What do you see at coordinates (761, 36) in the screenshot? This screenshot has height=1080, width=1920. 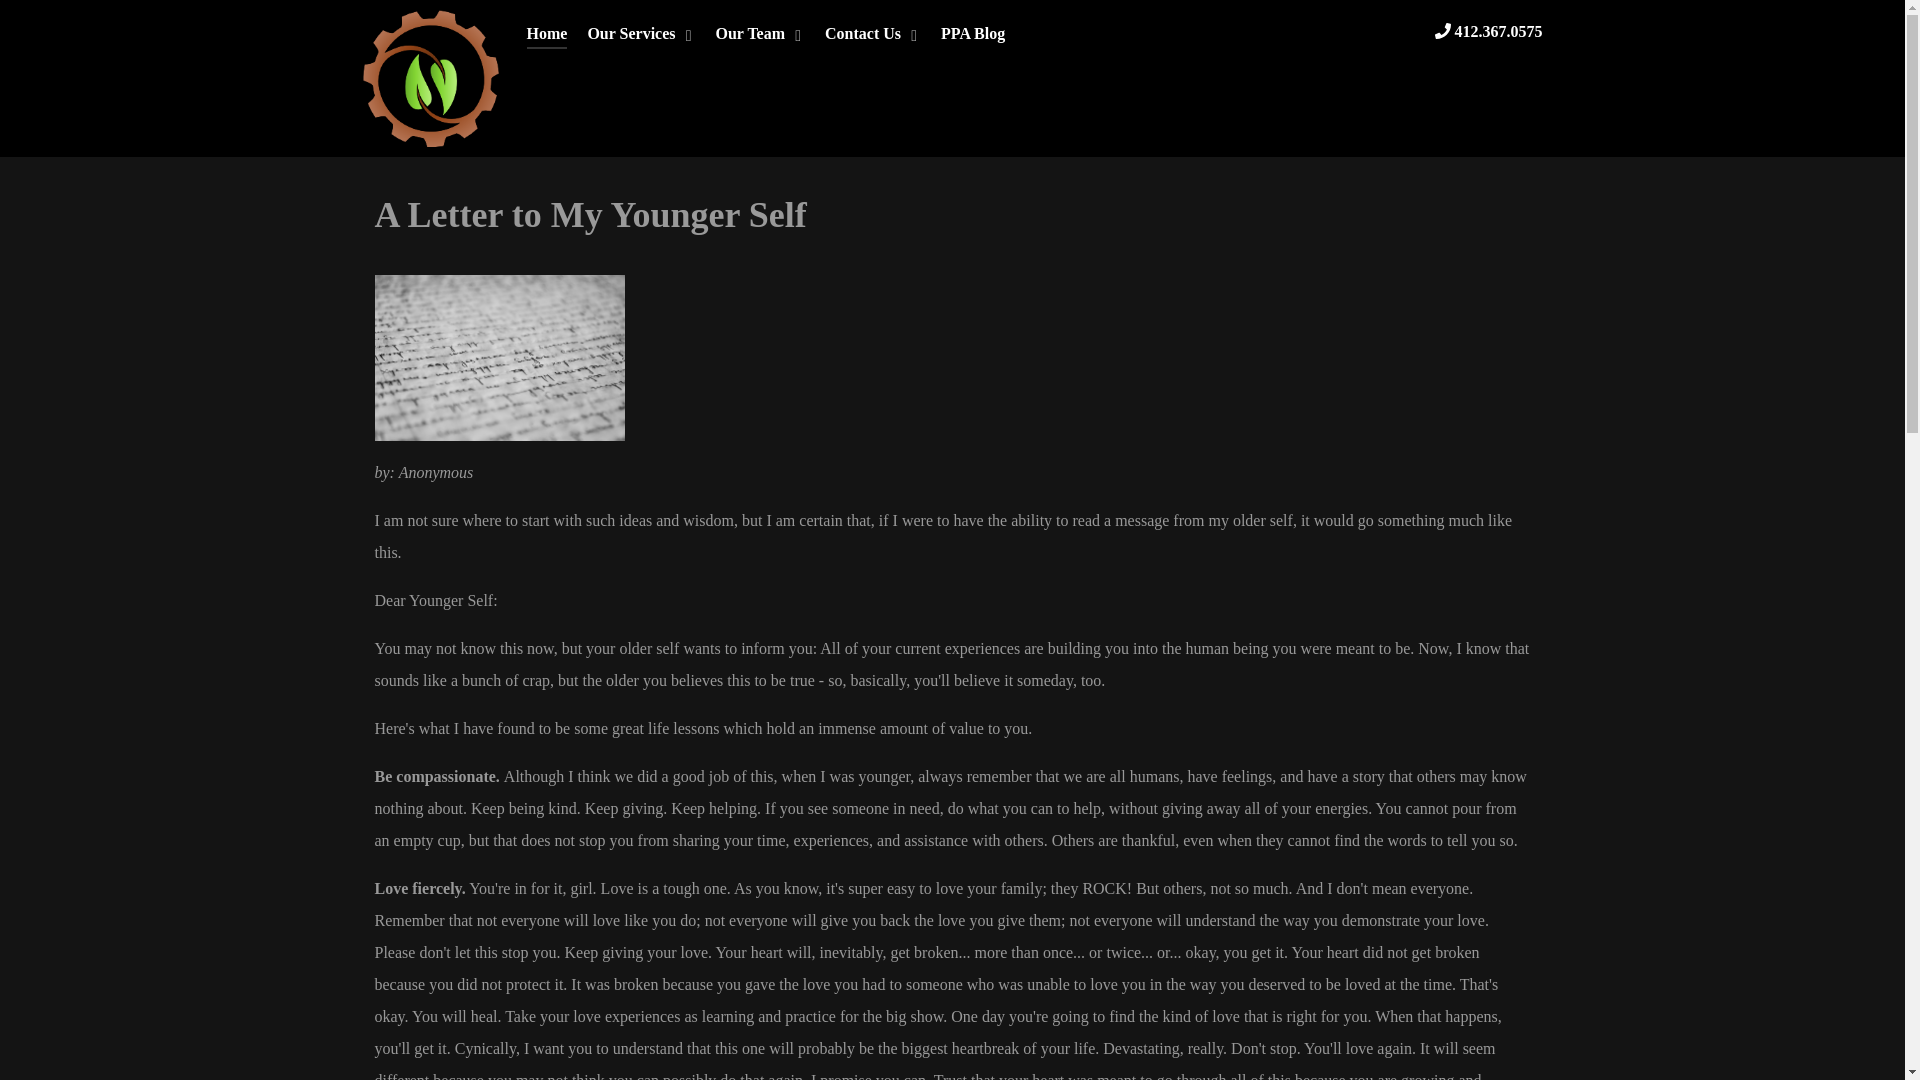 I see `Our Team` at bounding box center [761, 36].